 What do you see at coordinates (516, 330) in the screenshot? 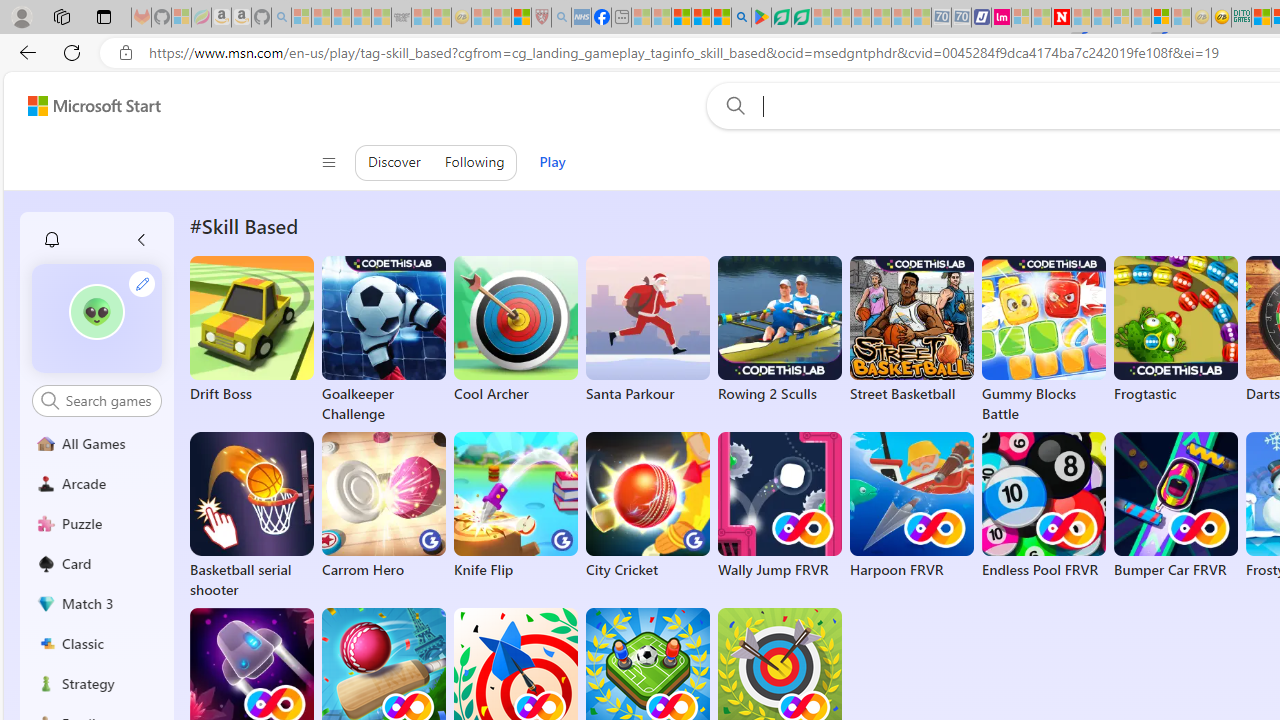
I see `Cool Archer` at bounding box center [516, 330].